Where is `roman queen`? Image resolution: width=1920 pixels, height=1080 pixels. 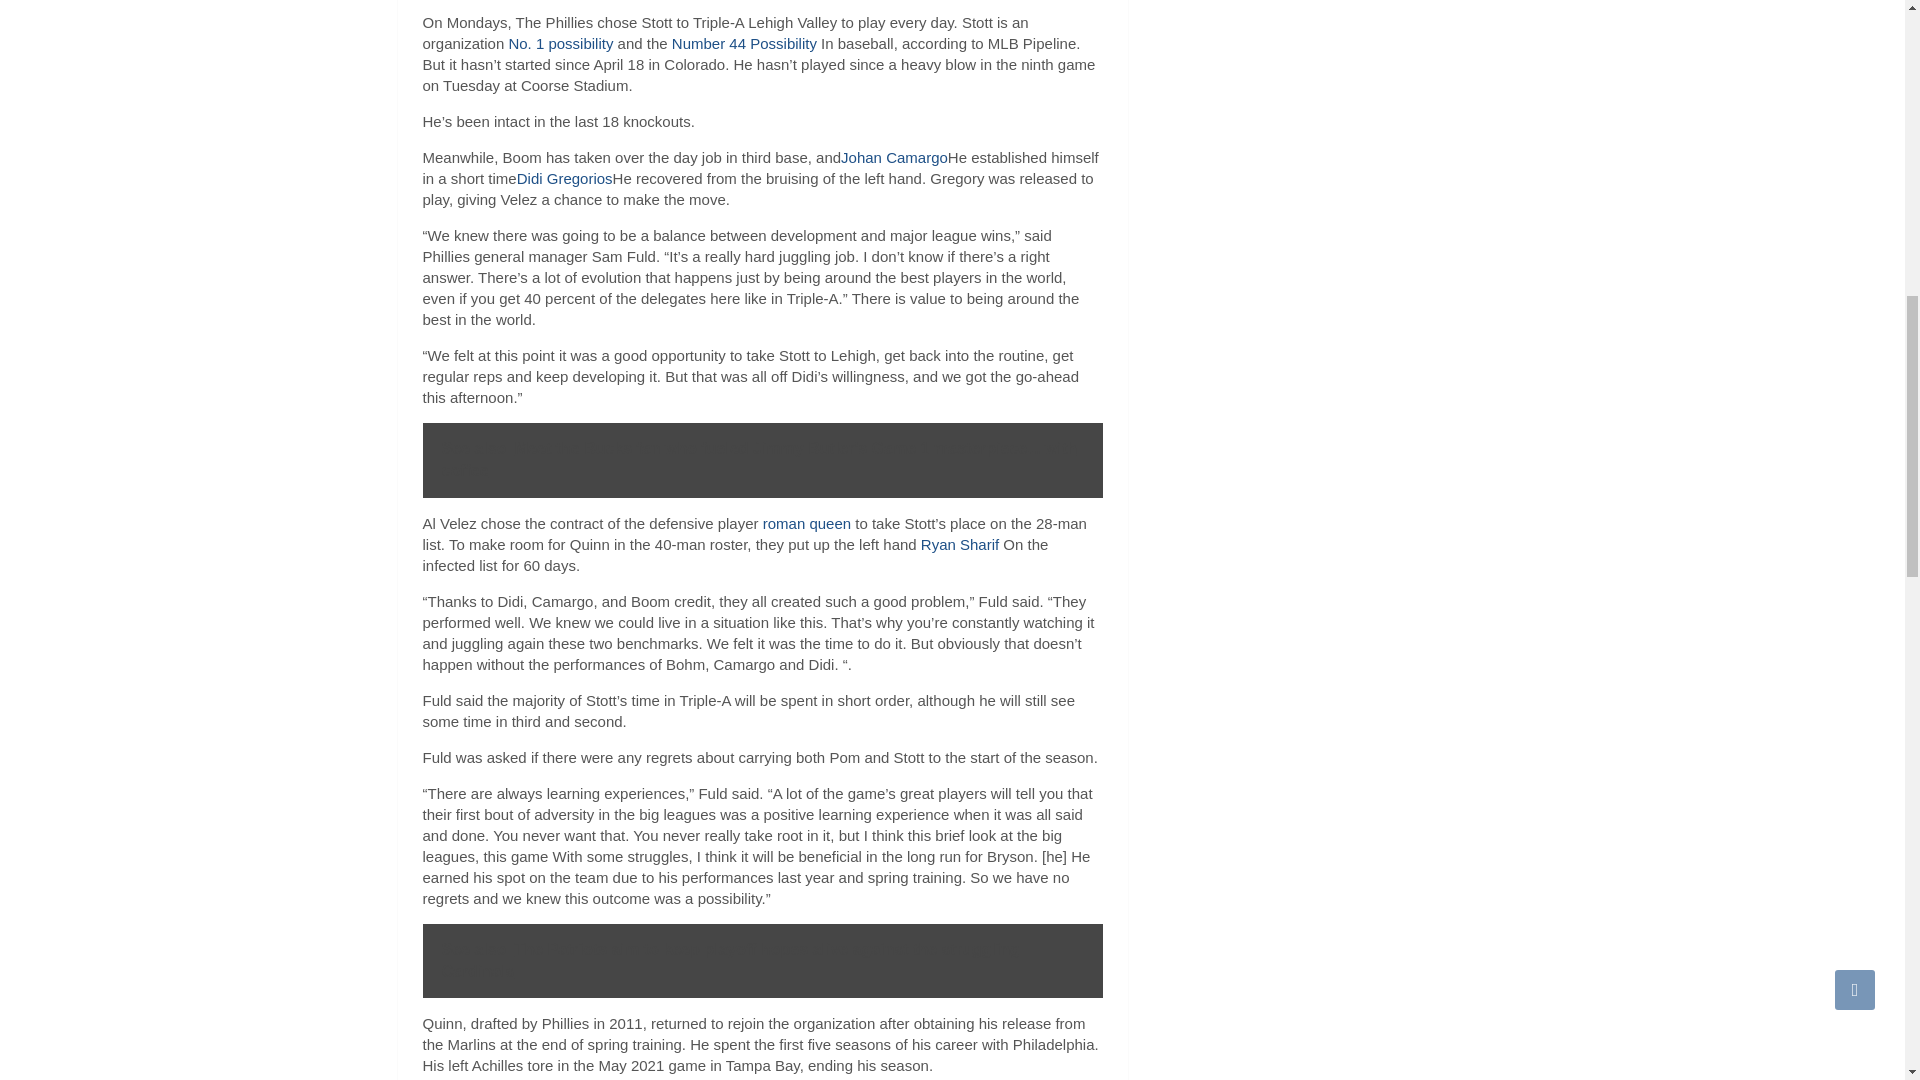 roman queen is located at coordinates (806, 524).